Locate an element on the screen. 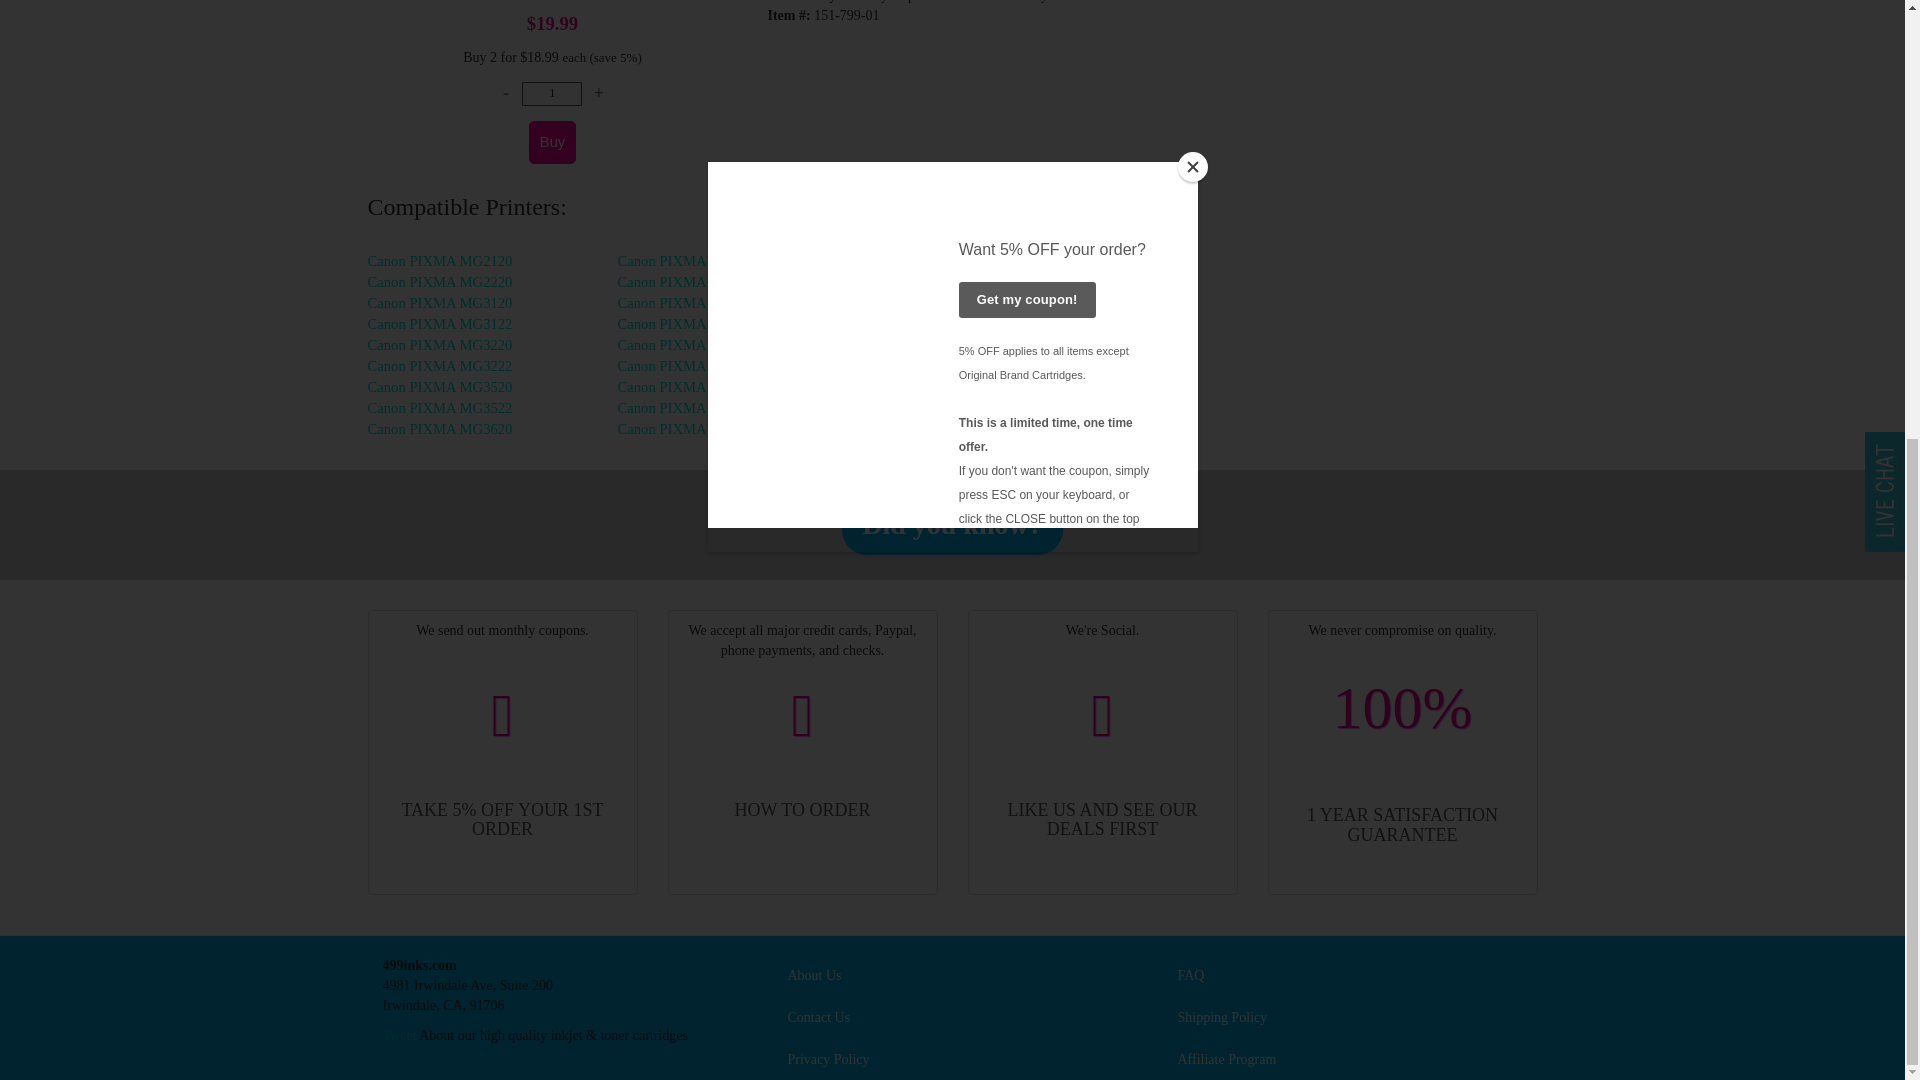 The width and height of the screenshot is (1920, 1080). Canon PIXMA MG3222 is located at coordinates (440, 365).